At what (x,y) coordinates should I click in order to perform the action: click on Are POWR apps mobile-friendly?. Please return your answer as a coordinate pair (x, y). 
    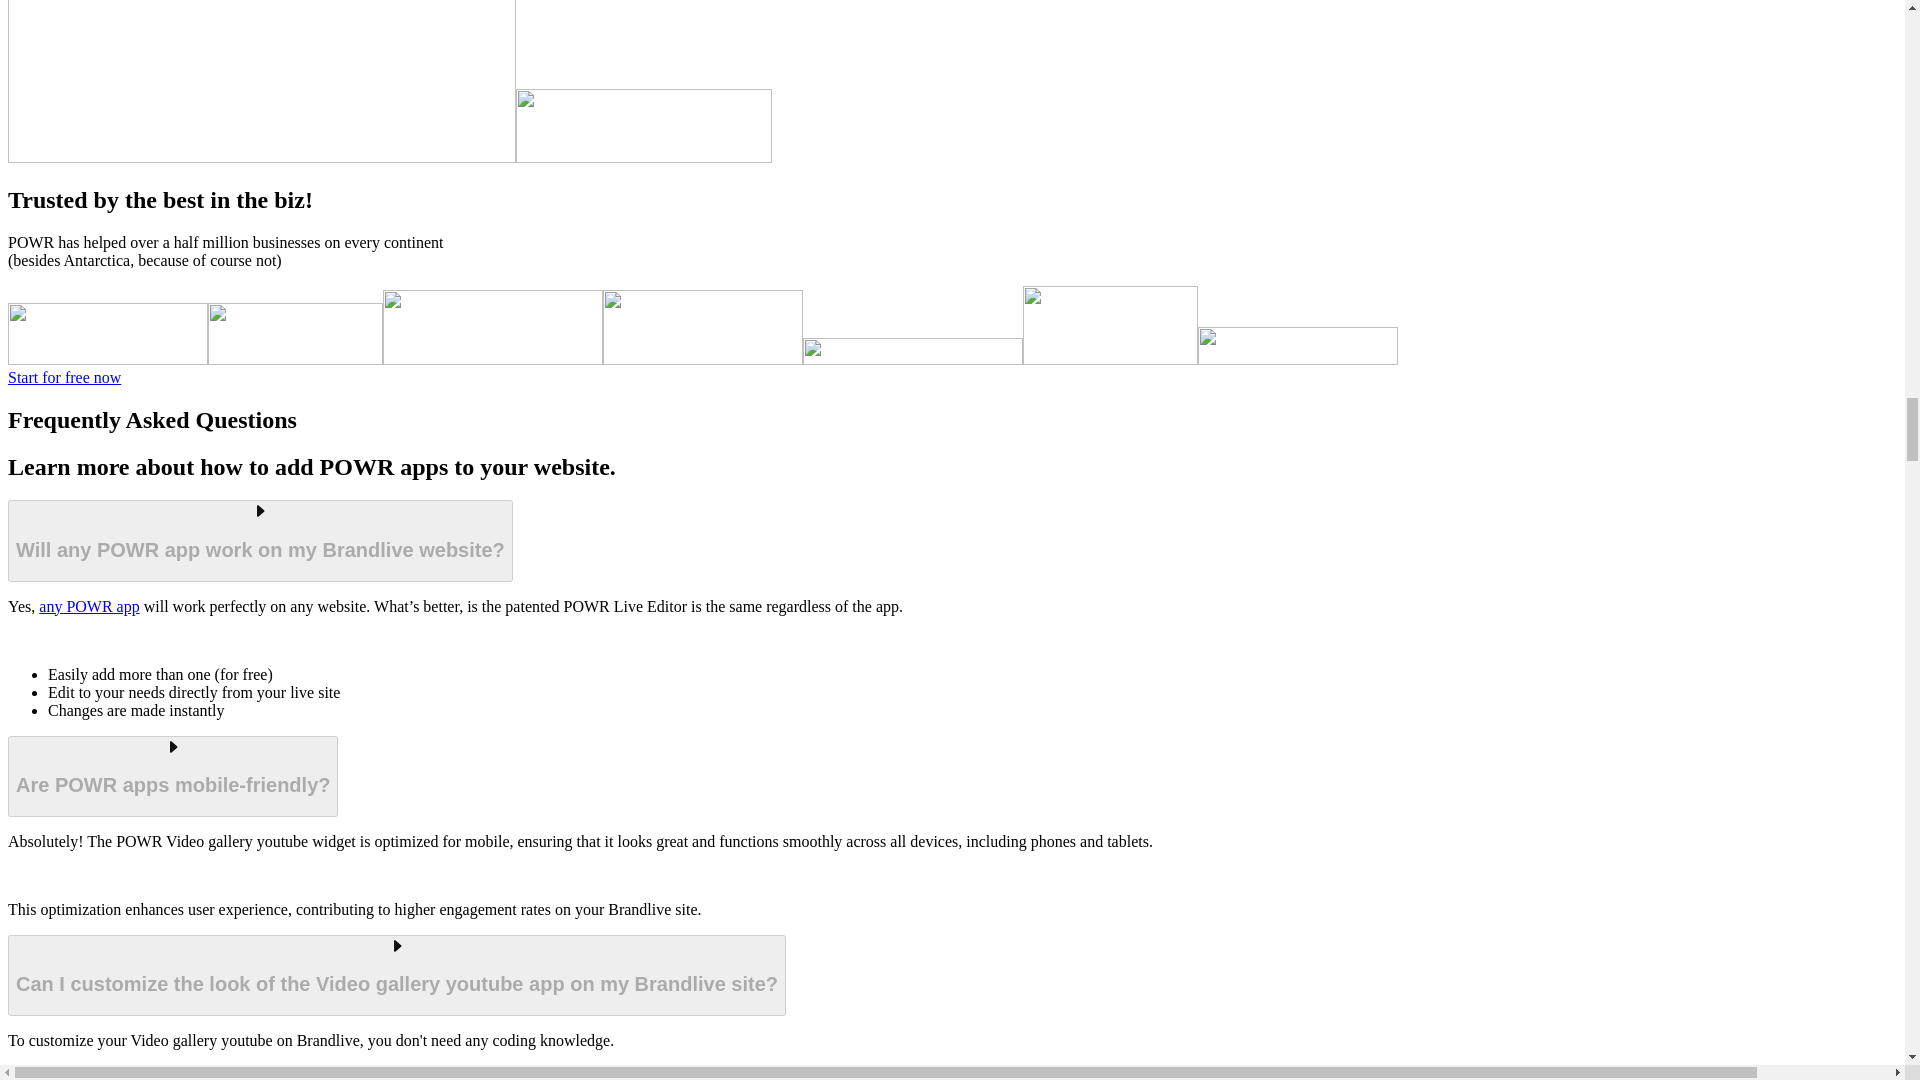
    Looking at the image, I should click on (172, 776).